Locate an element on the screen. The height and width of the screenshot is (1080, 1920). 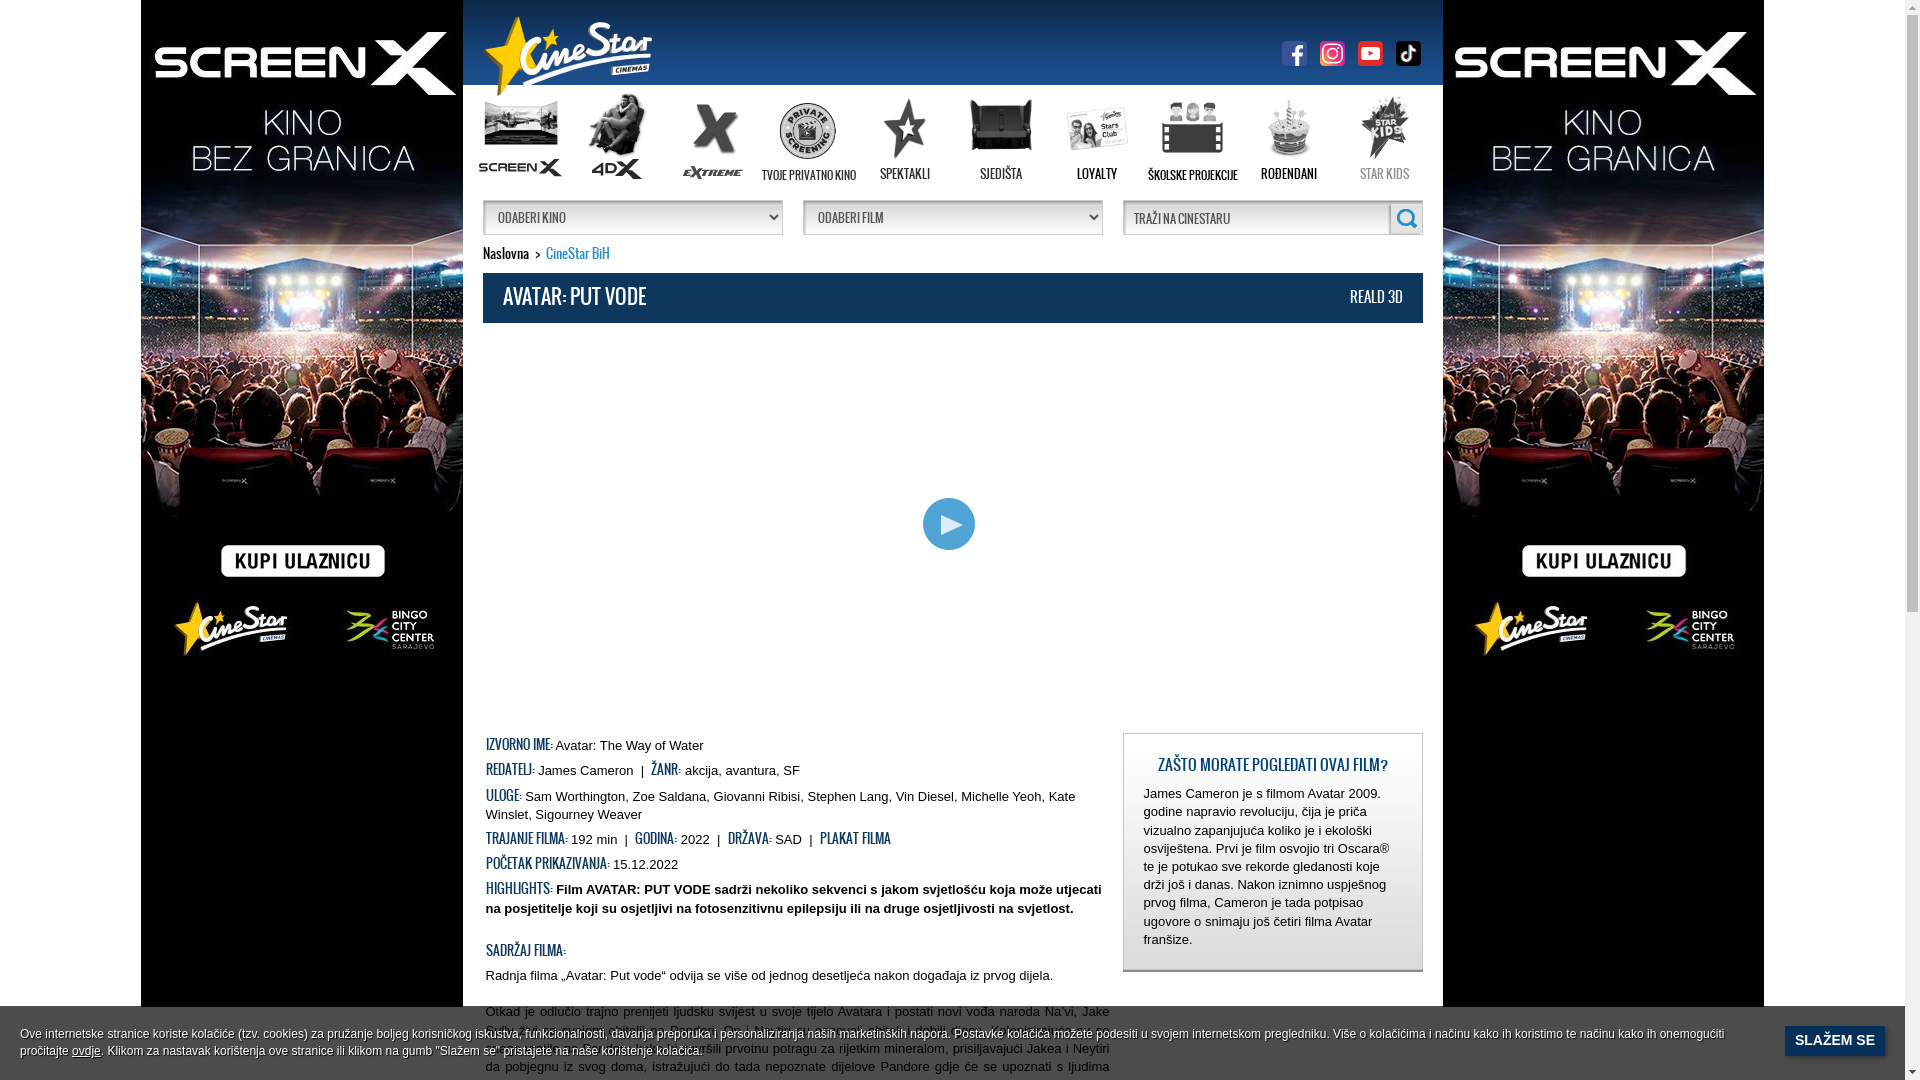
avantura is located at coordinates (750, 770).